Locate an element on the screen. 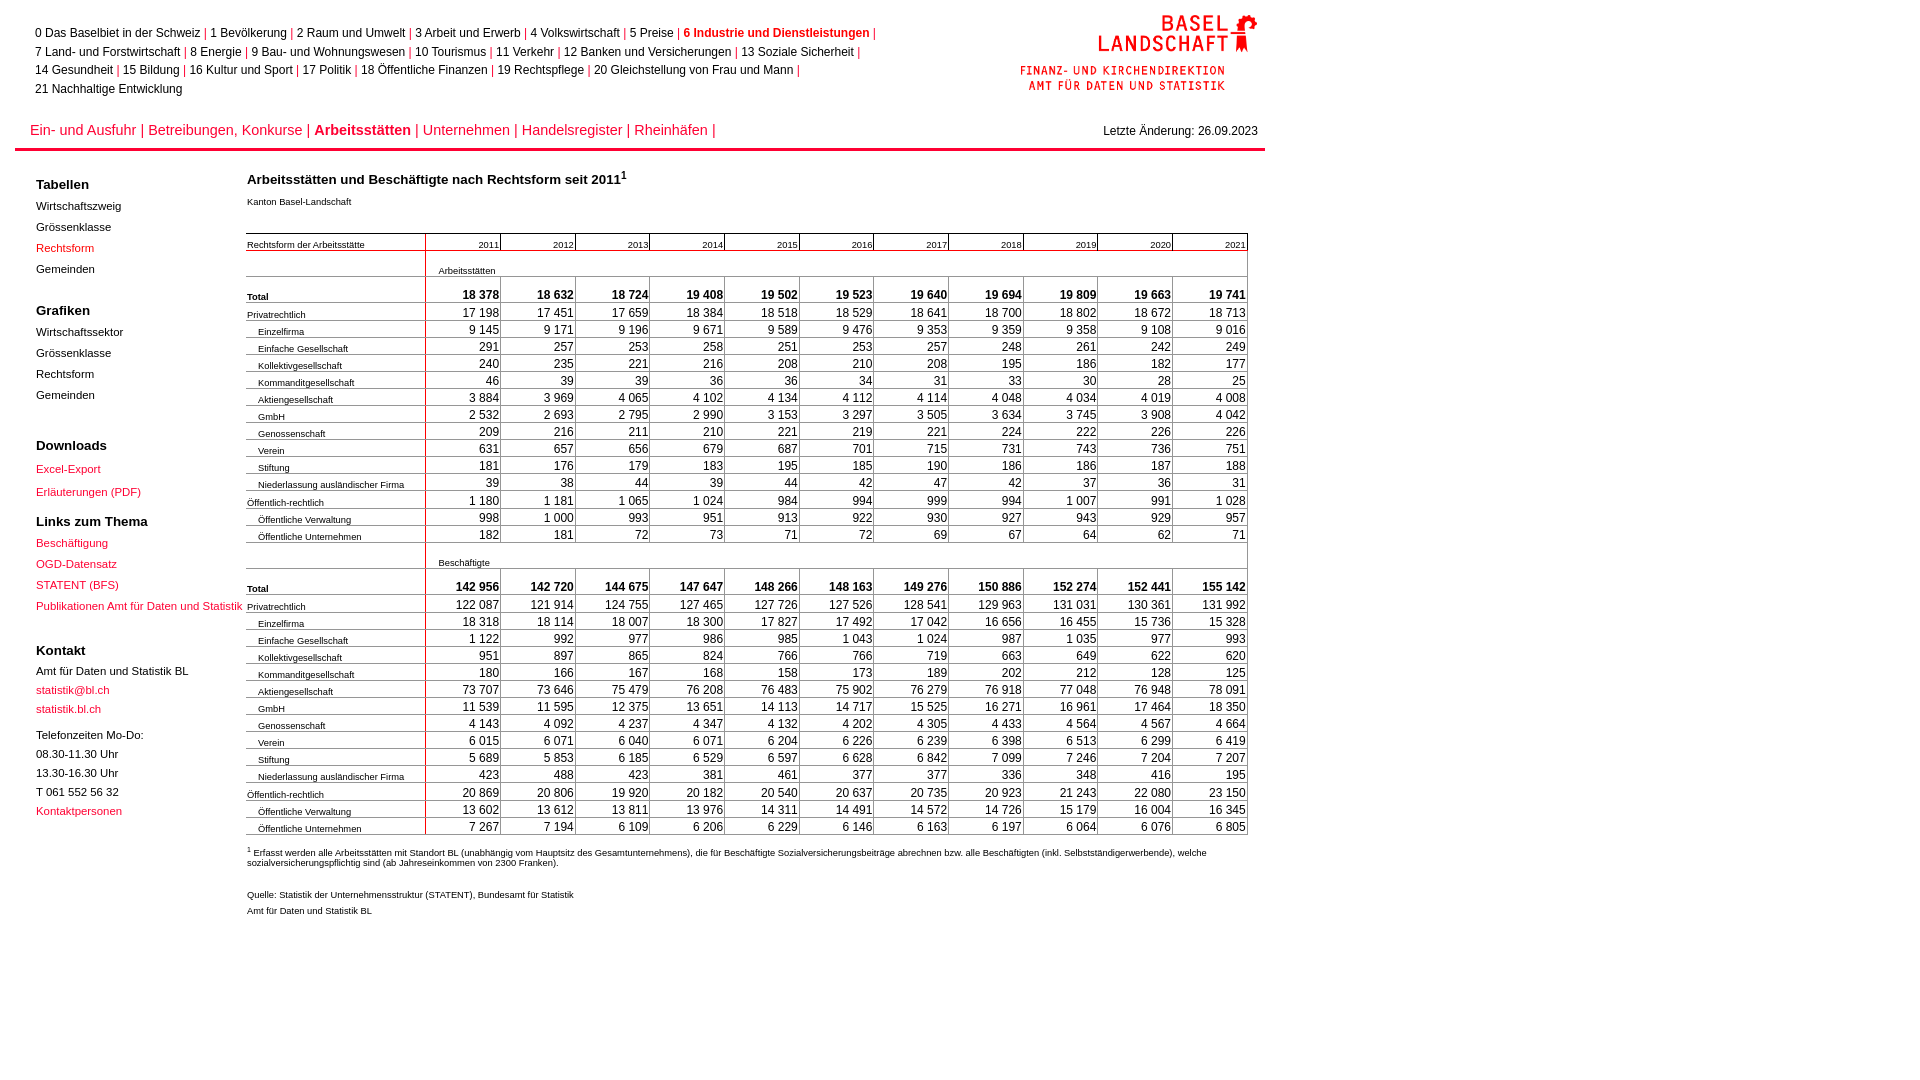 The image size is (1920, 1080). 17 Politik is located at coordinates (328, 70).